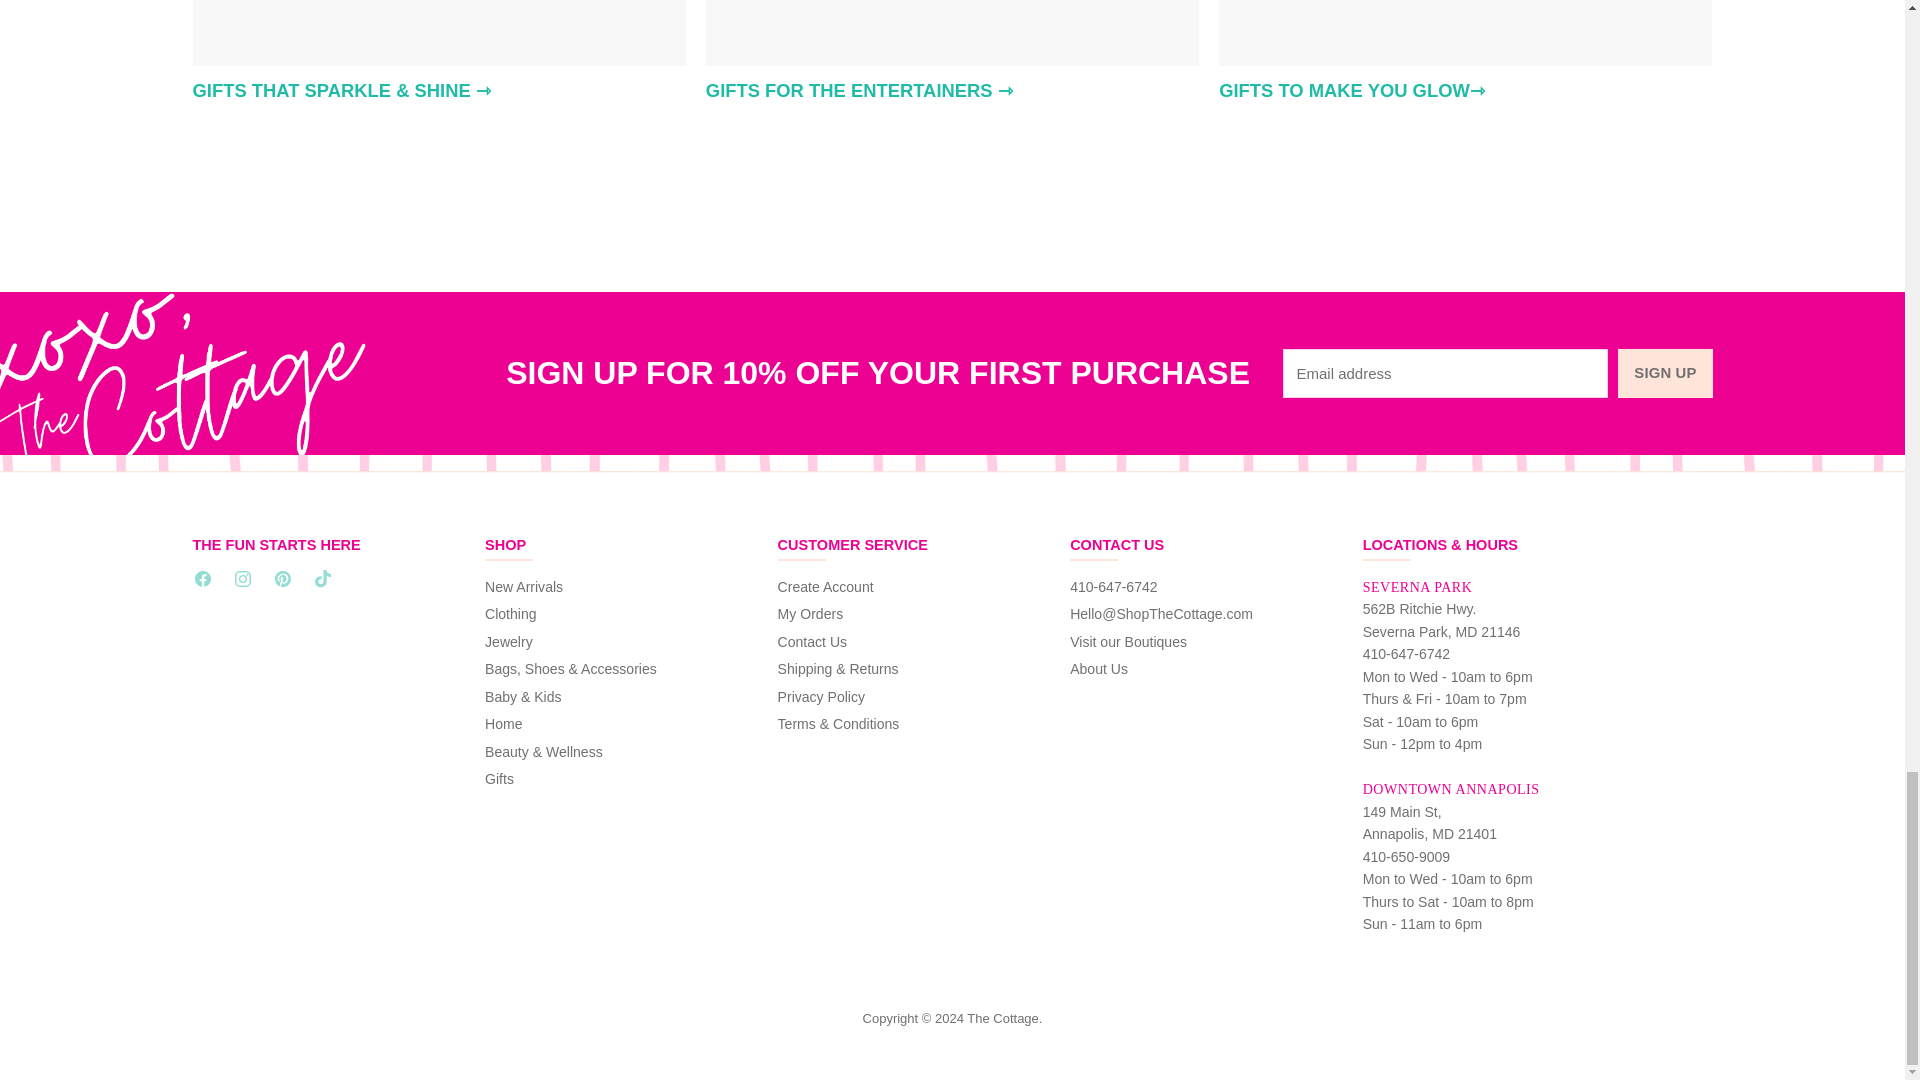 This screenshot has width=1920, height=1080. I want to click on TikTok, so click(325, 582).